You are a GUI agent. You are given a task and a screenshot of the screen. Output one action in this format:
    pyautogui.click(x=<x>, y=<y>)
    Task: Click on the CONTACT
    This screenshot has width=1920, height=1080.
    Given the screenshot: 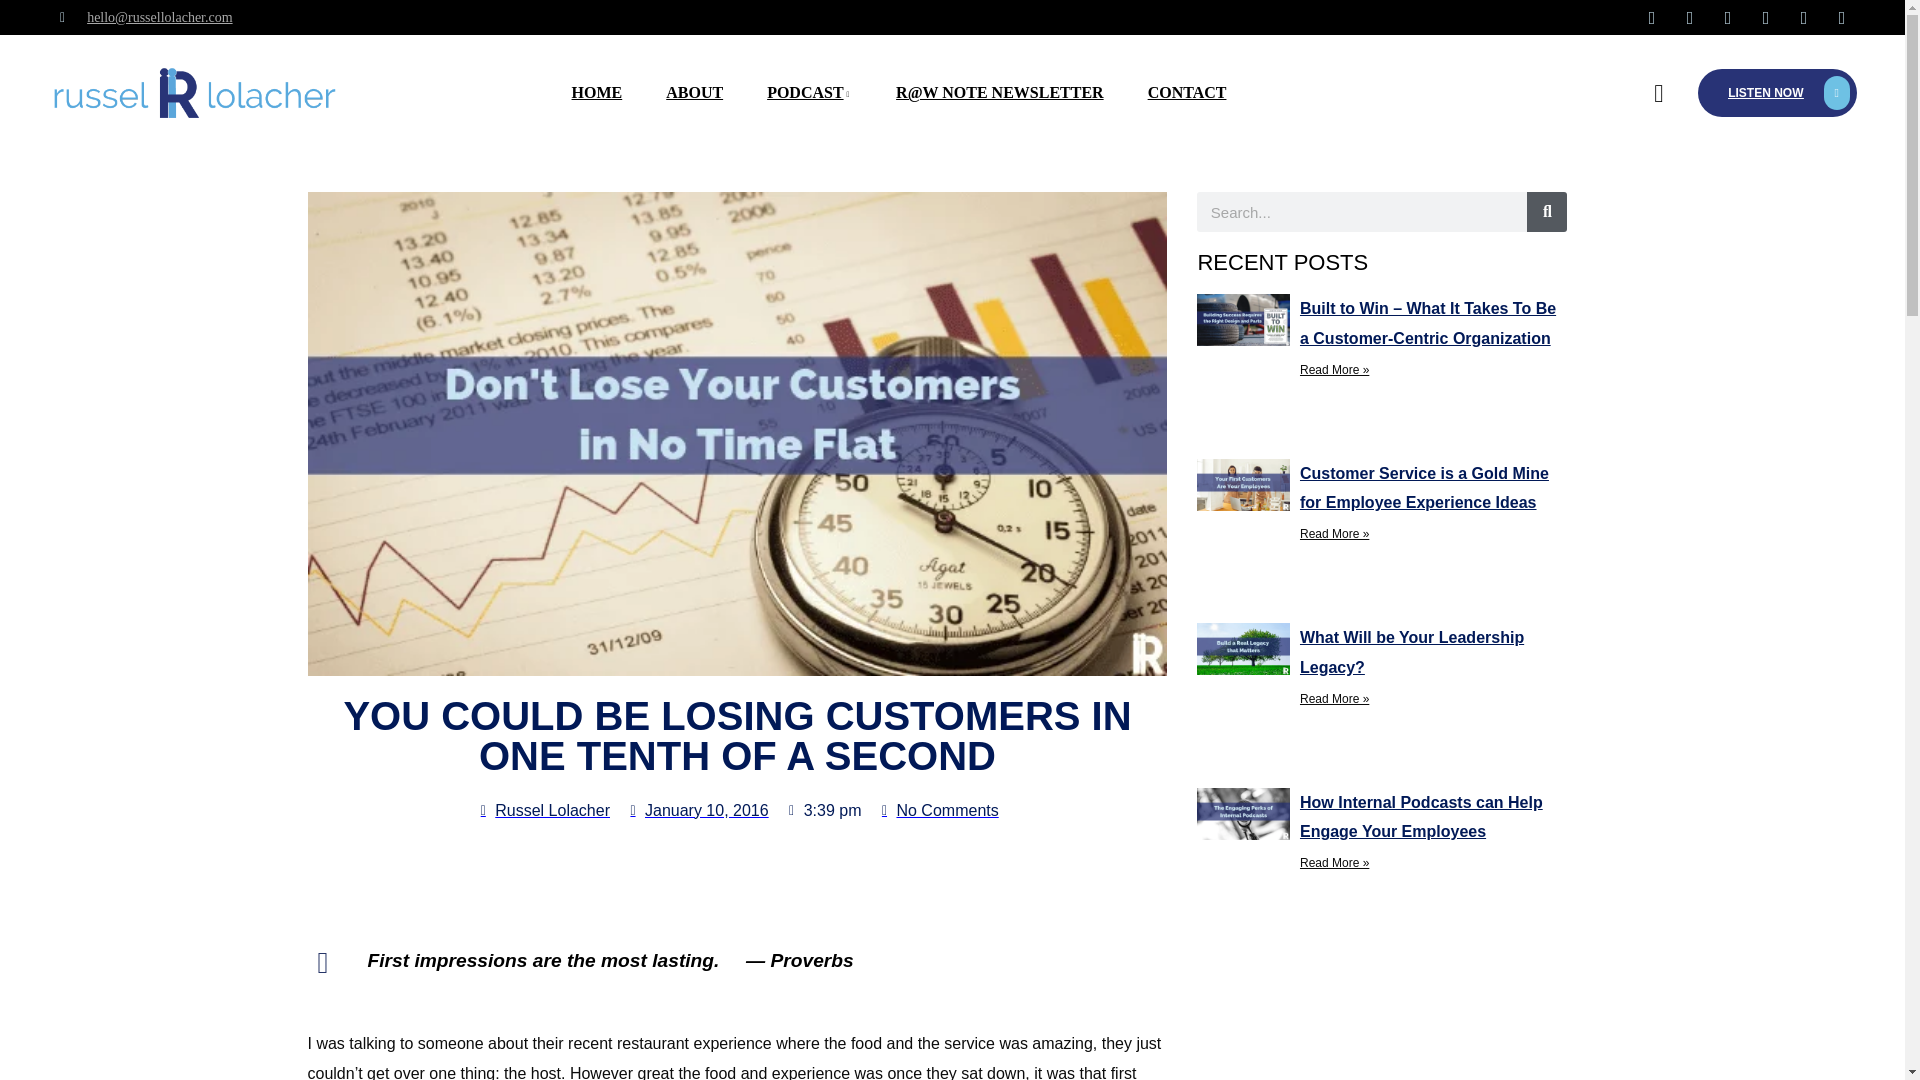 What is the action you would take?
    pyautogui.click(x=1187, y=92)
    